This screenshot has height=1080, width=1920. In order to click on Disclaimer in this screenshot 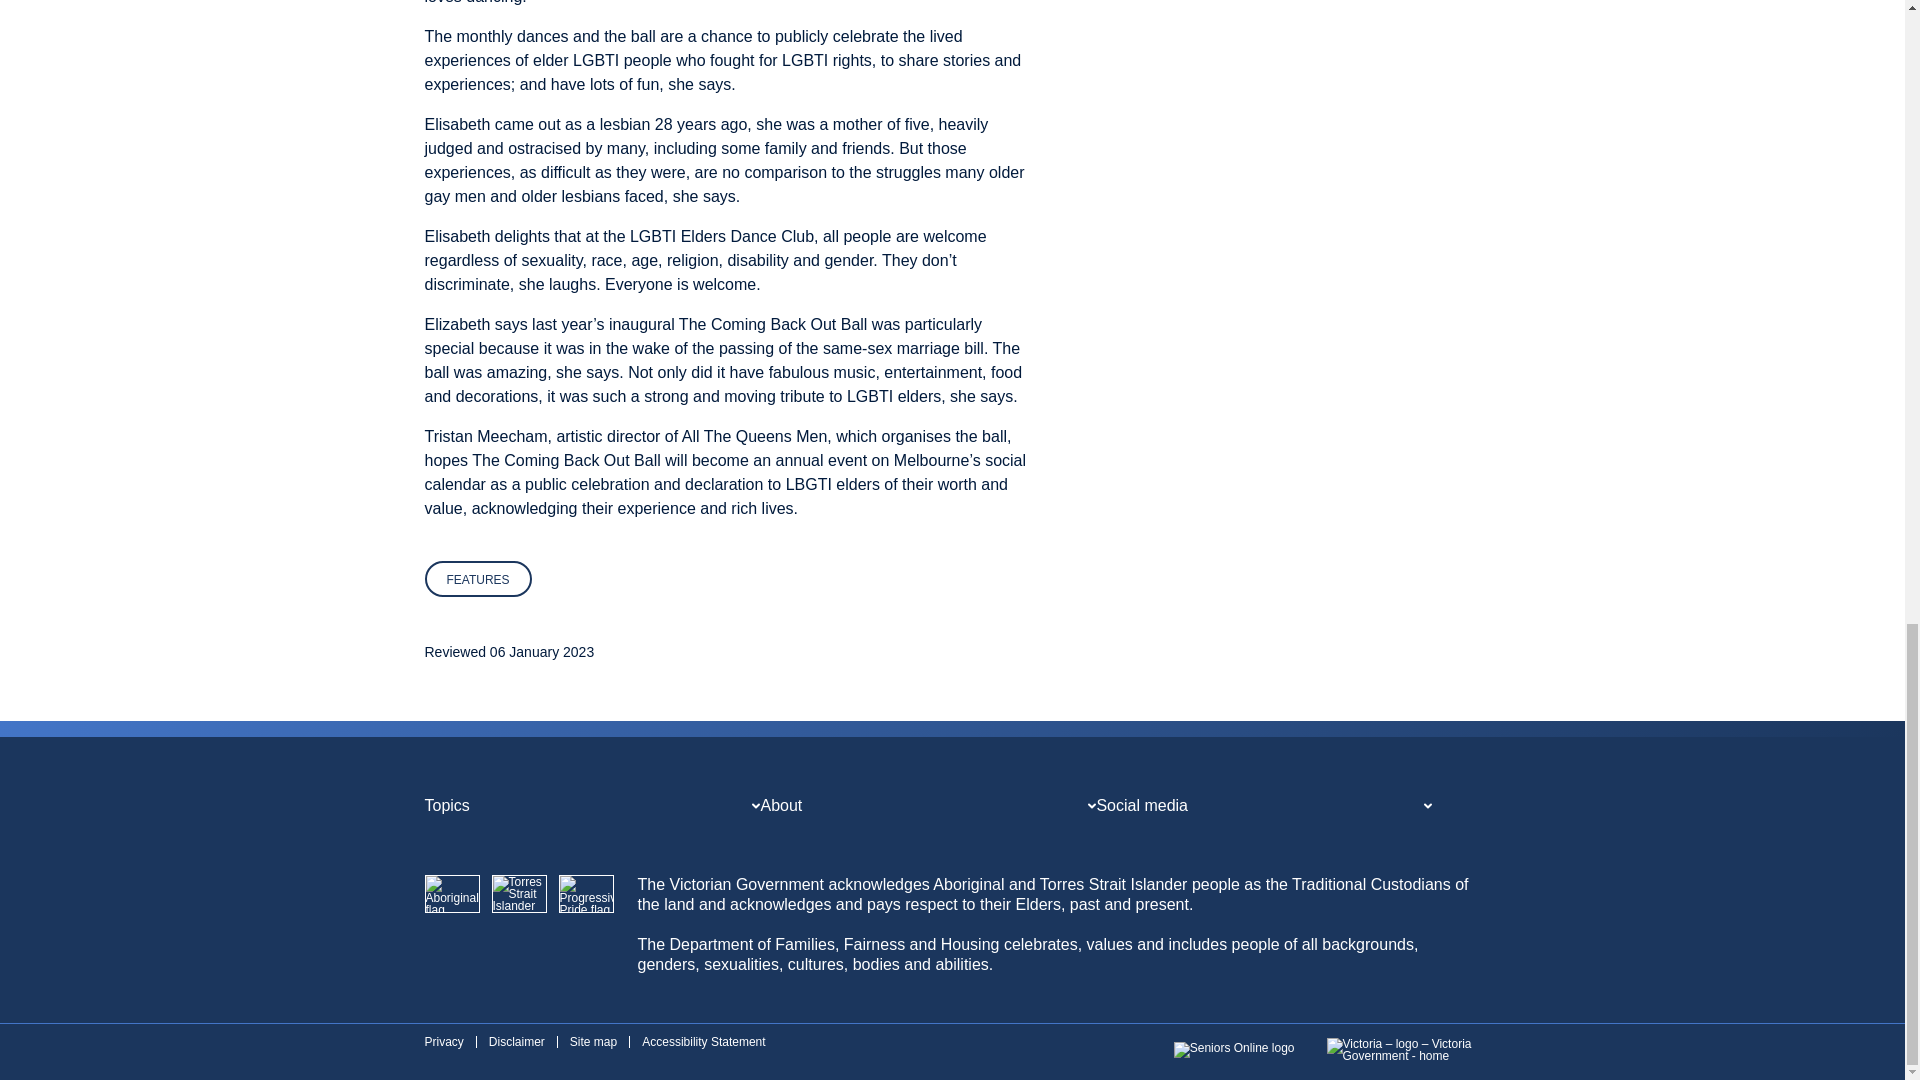, I will do `click(517, 1041)`.